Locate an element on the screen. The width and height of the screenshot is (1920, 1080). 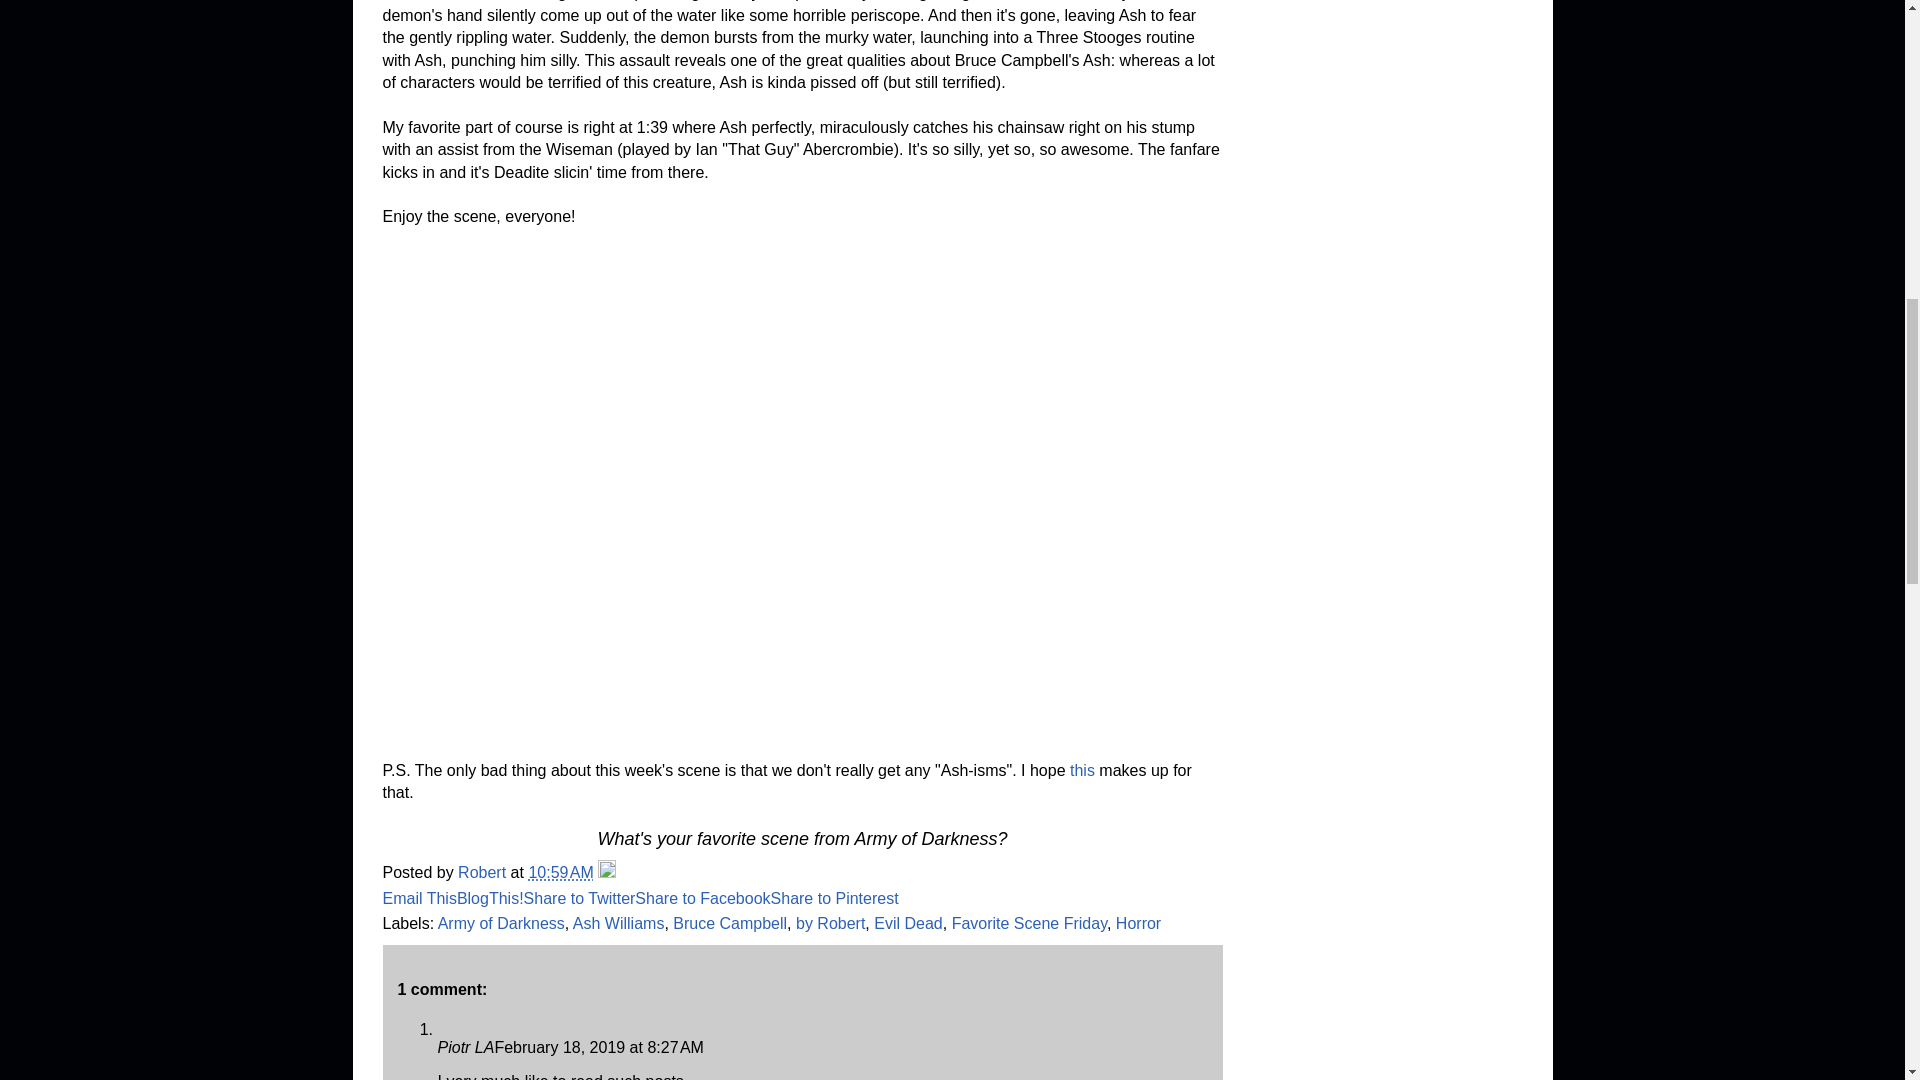
Robert is located at coordinates (484, 872).